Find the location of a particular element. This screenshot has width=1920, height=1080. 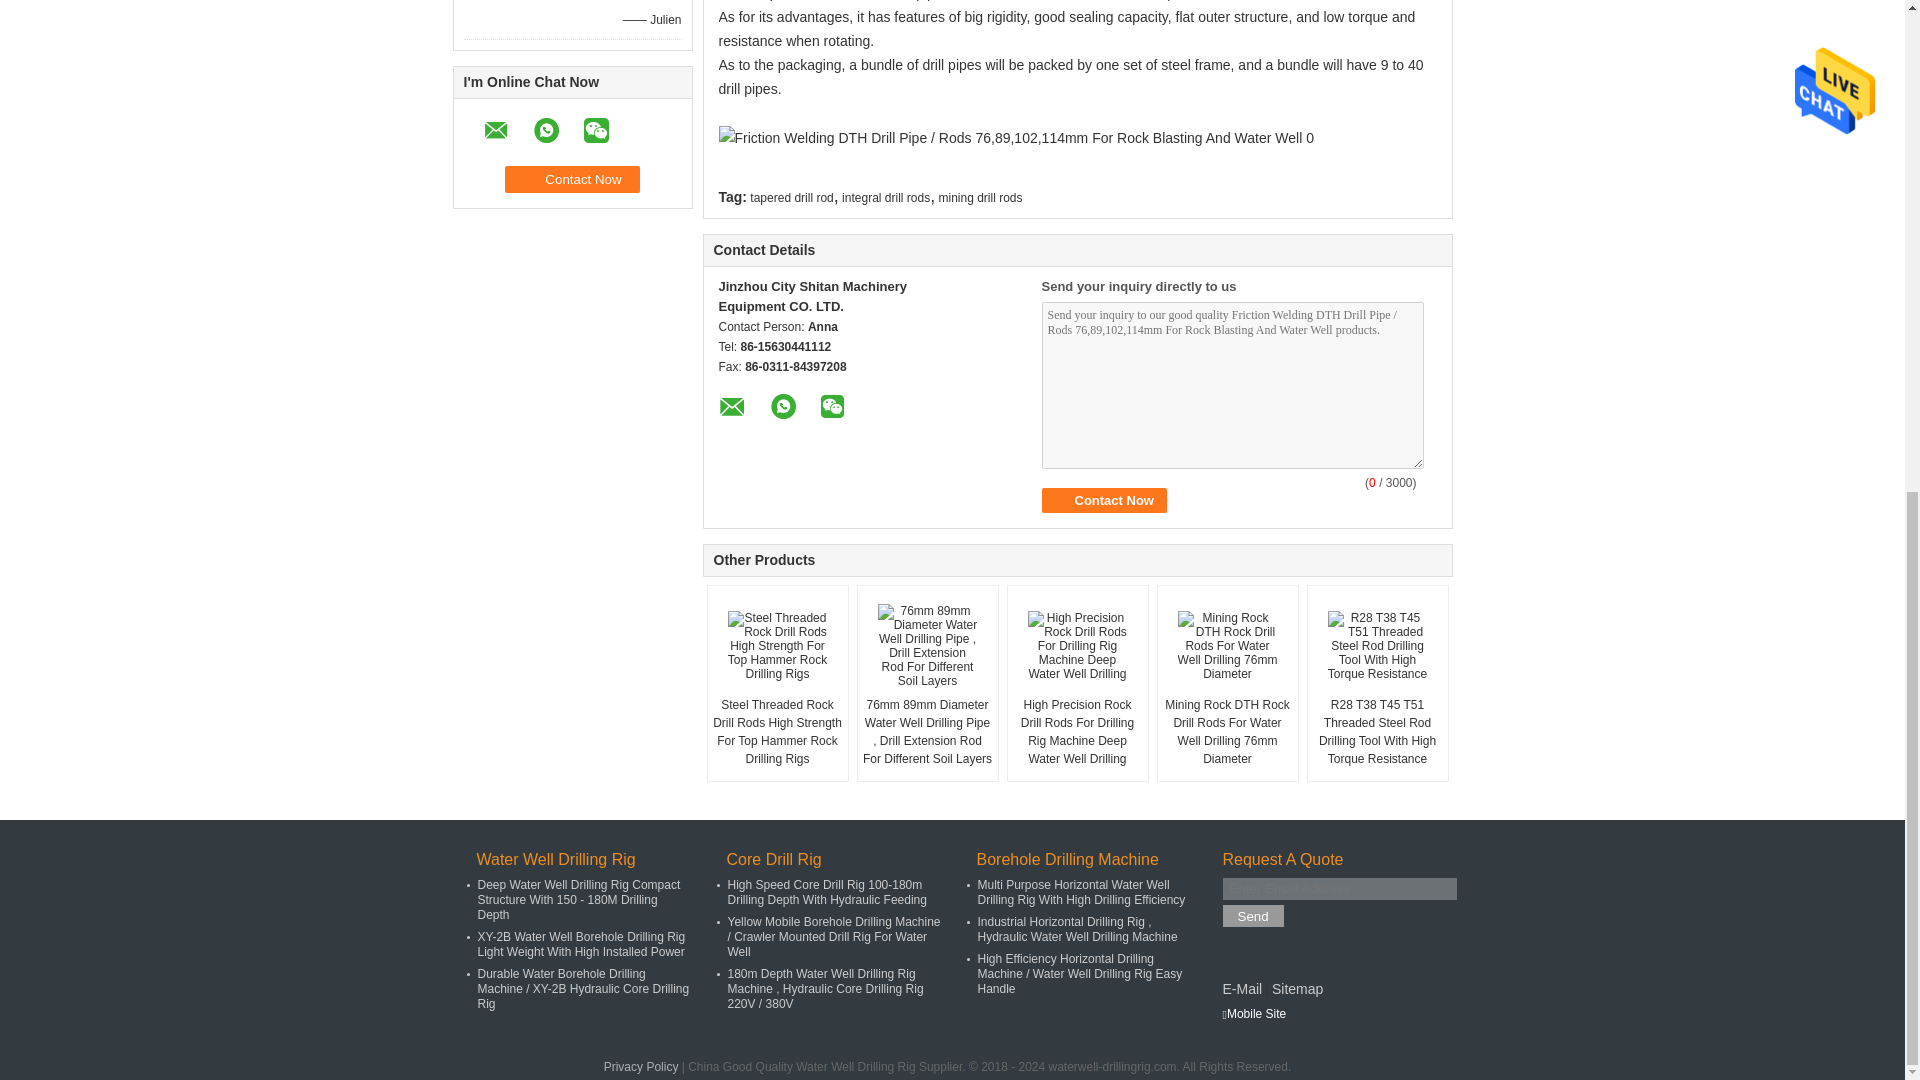

Contact Now is located at coordinates (572, 180).